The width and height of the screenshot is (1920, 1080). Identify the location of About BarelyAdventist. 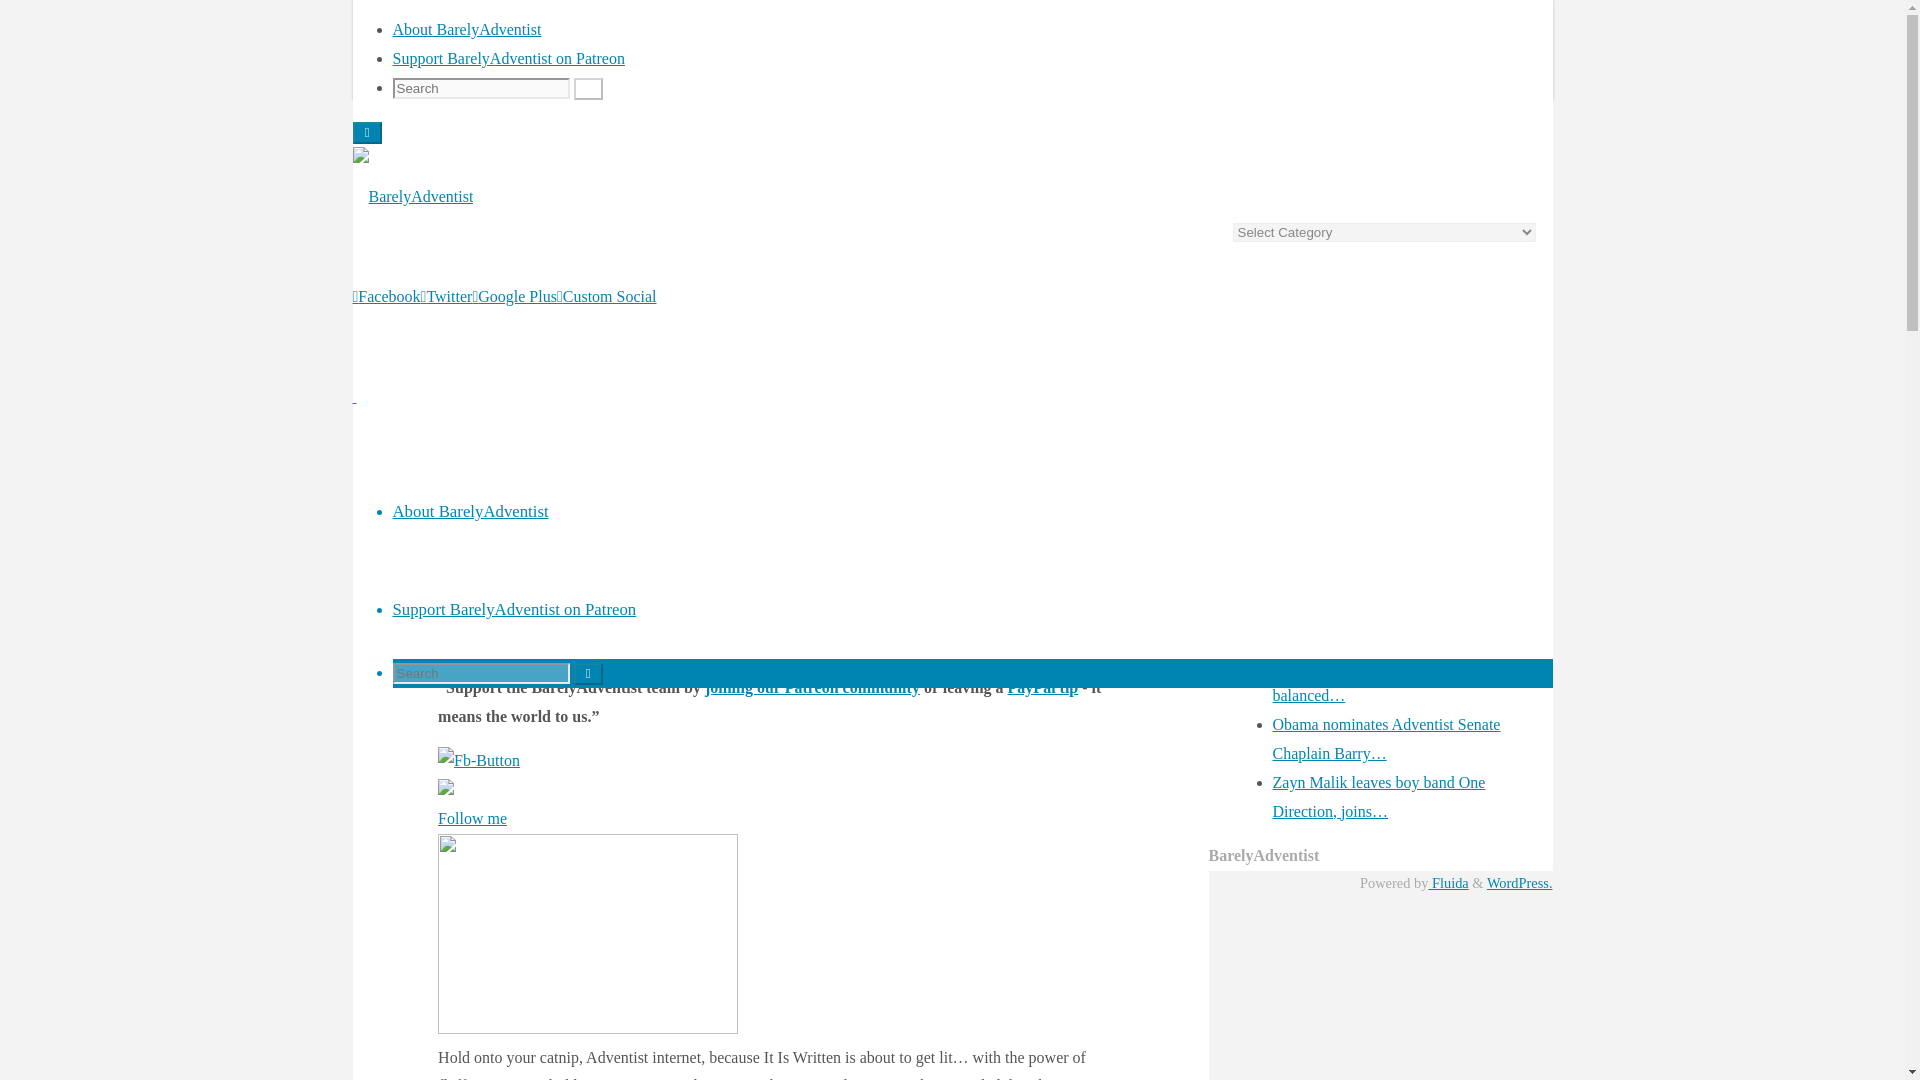
(466, 28).